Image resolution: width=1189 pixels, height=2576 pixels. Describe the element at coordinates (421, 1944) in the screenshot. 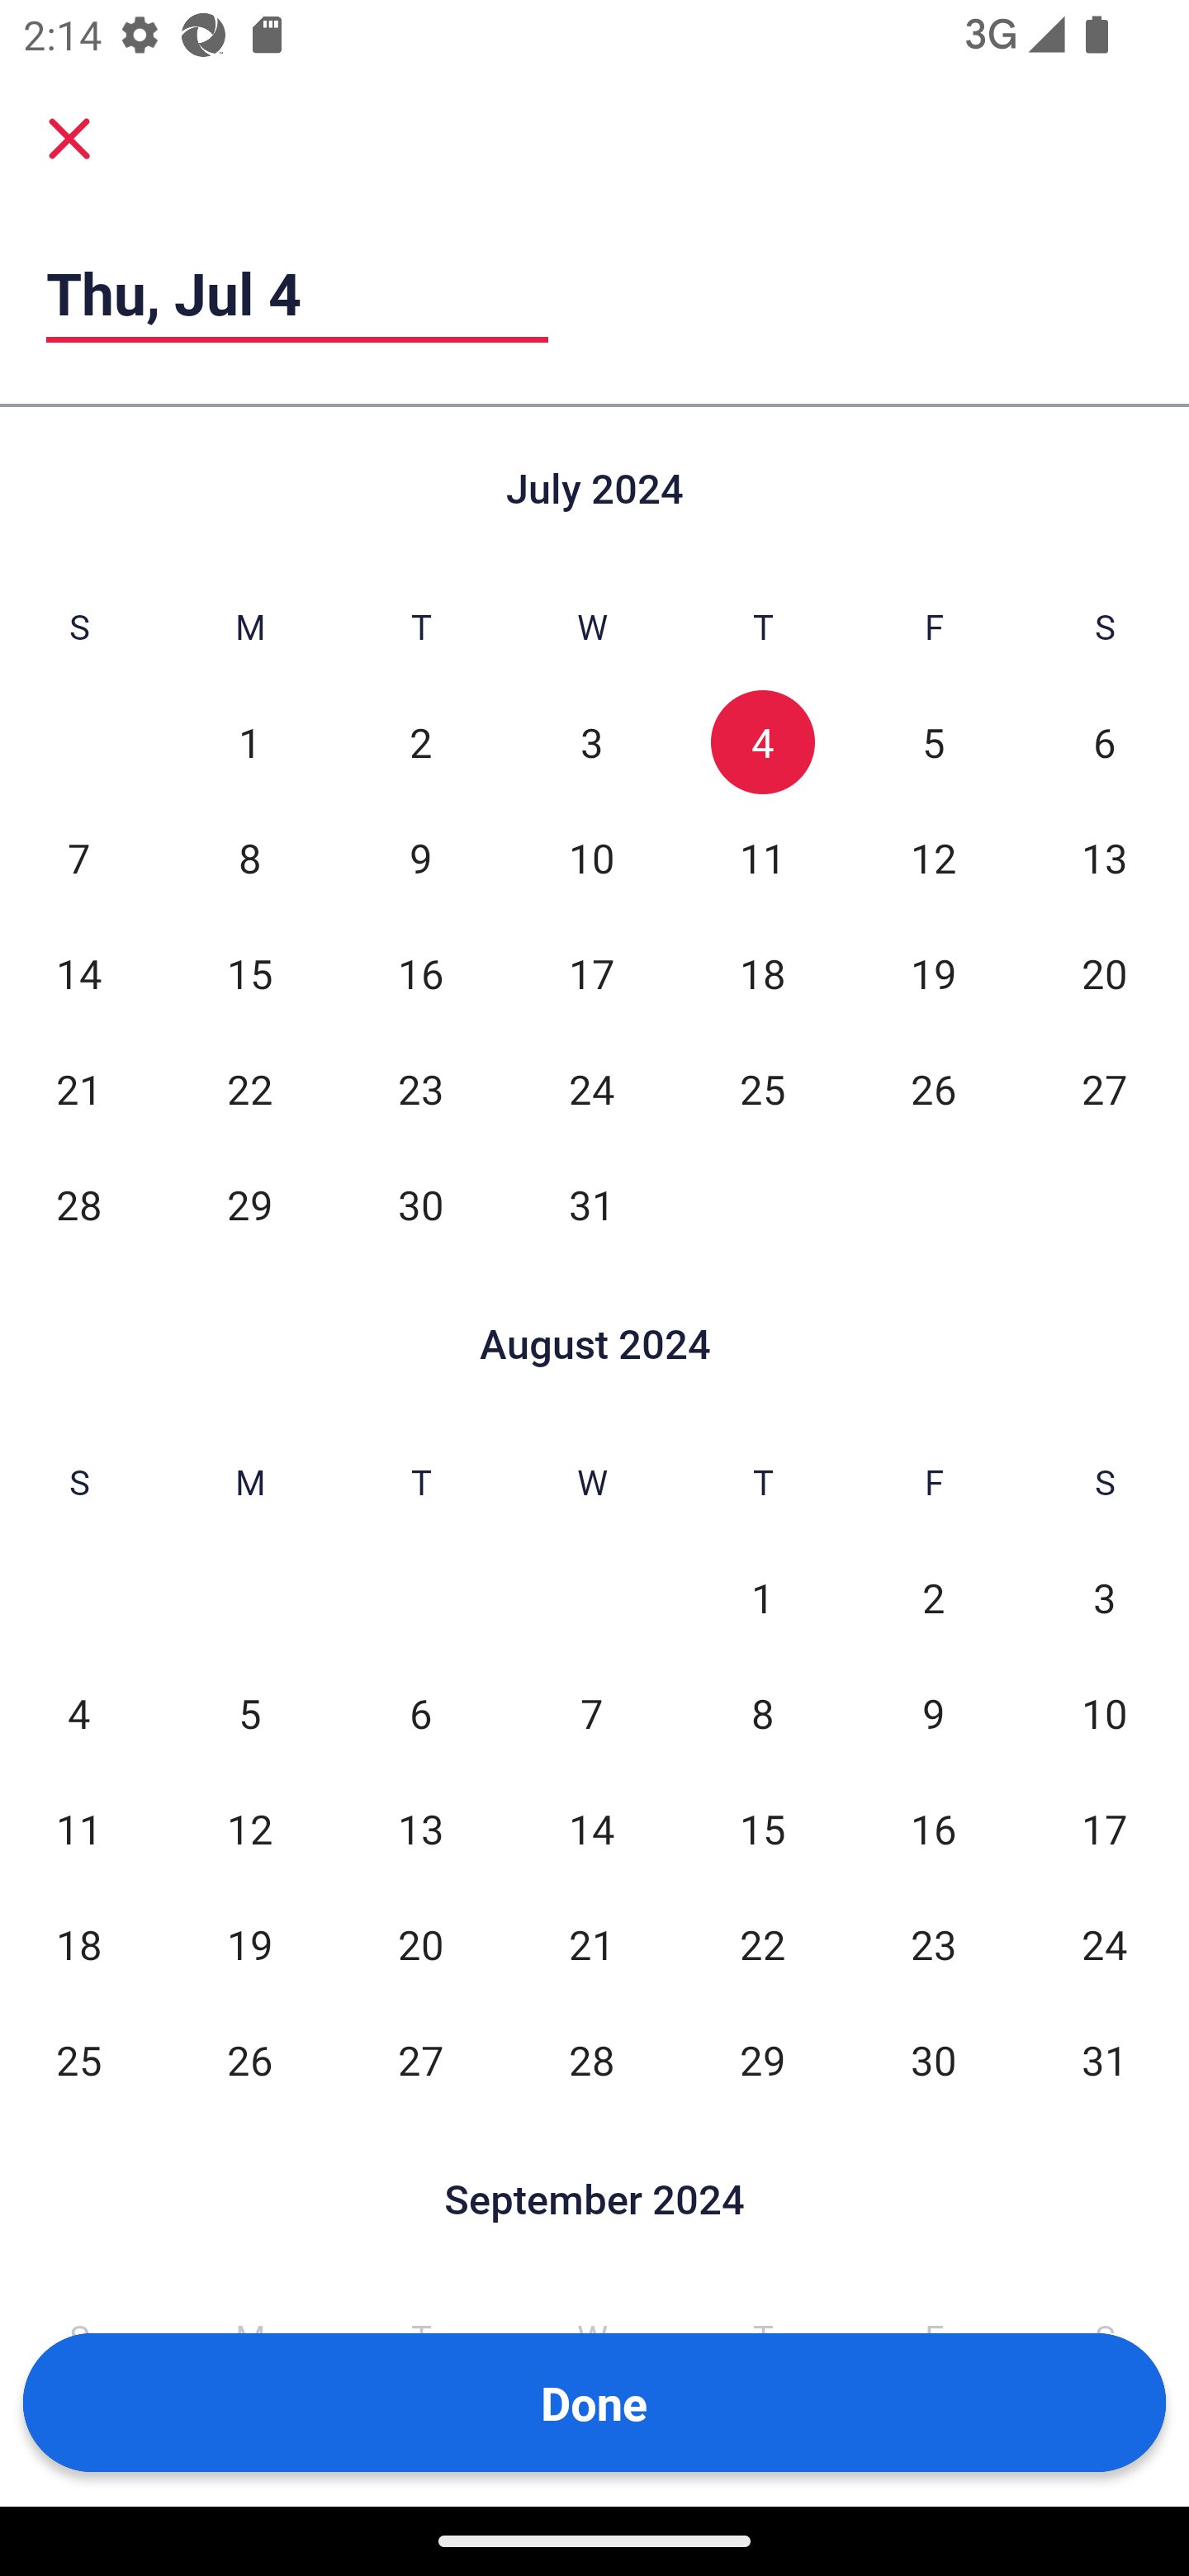

I see `20 Tue, Aug 20, Not Selected` at that location.